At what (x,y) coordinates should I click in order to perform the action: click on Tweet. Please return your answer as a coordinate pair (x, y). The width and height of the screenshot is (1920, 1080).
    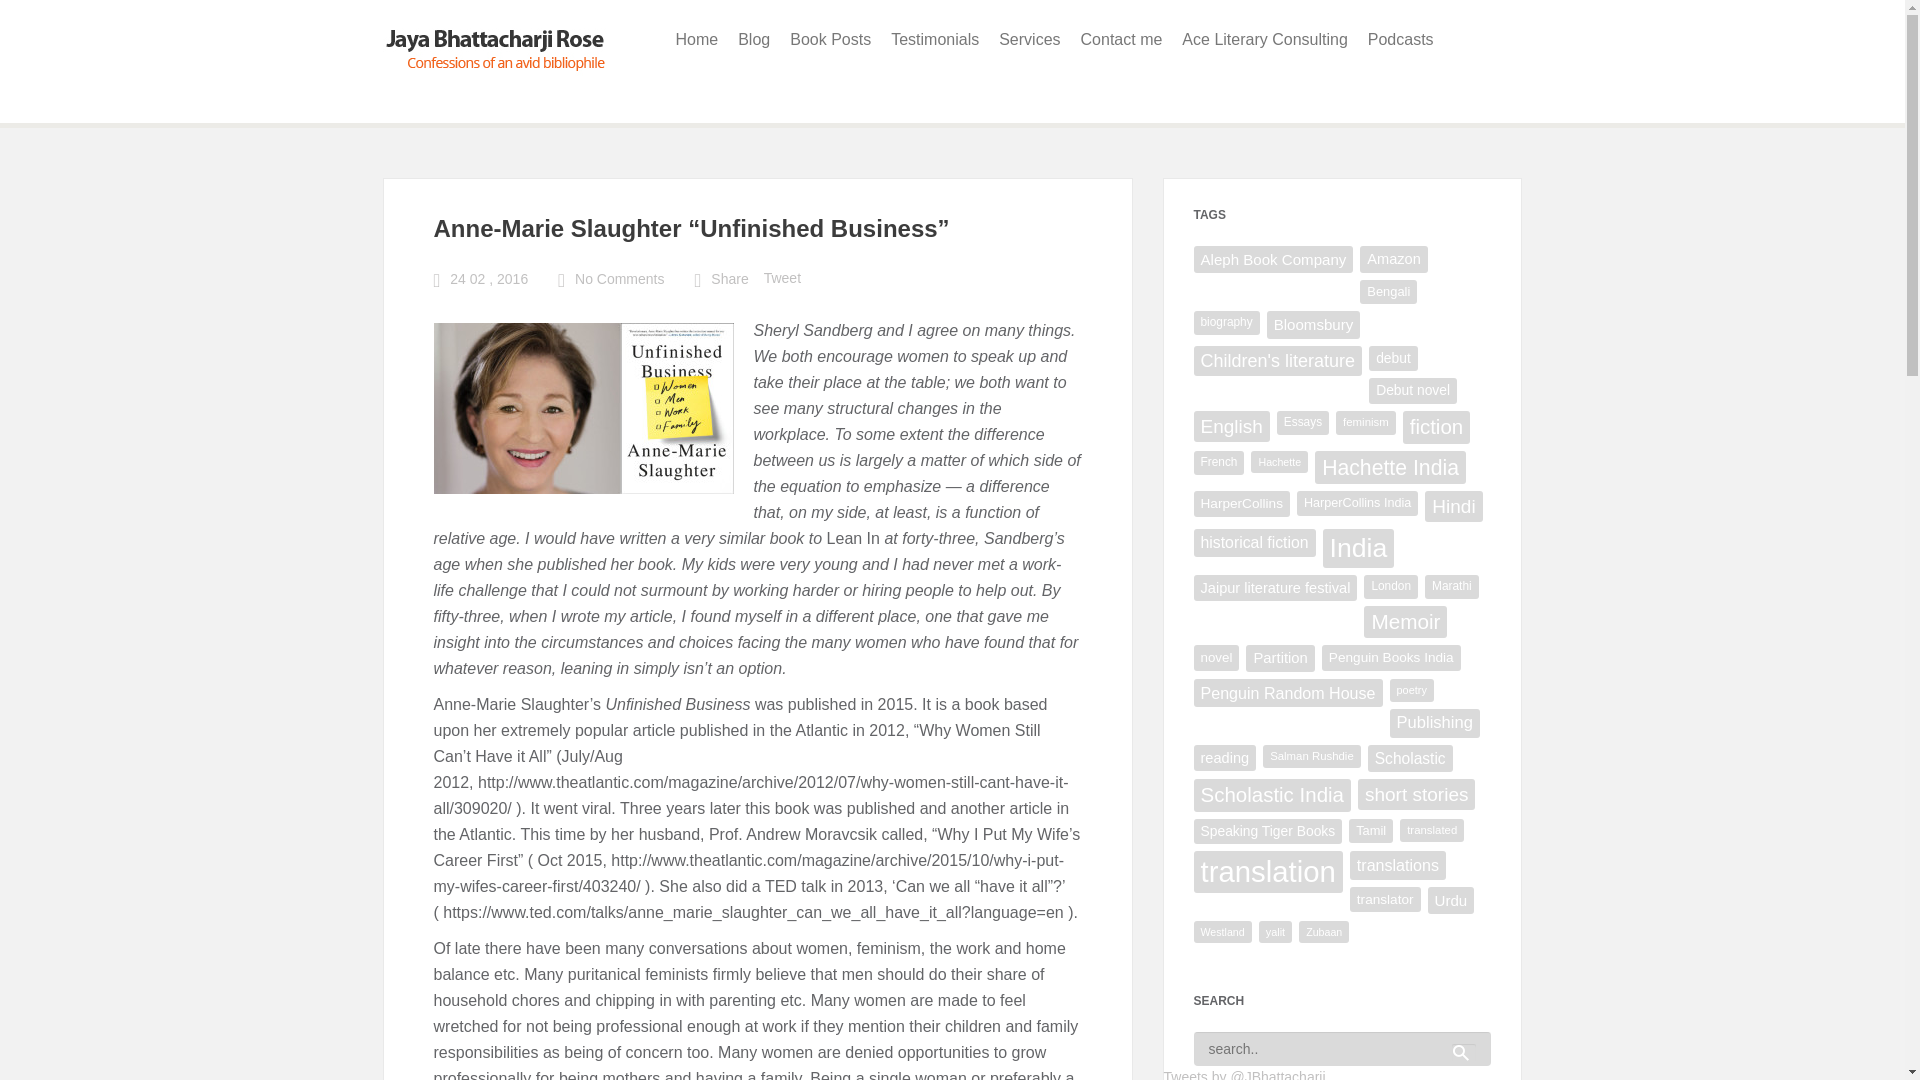
    Looking at the image, I should click on (782, 278).